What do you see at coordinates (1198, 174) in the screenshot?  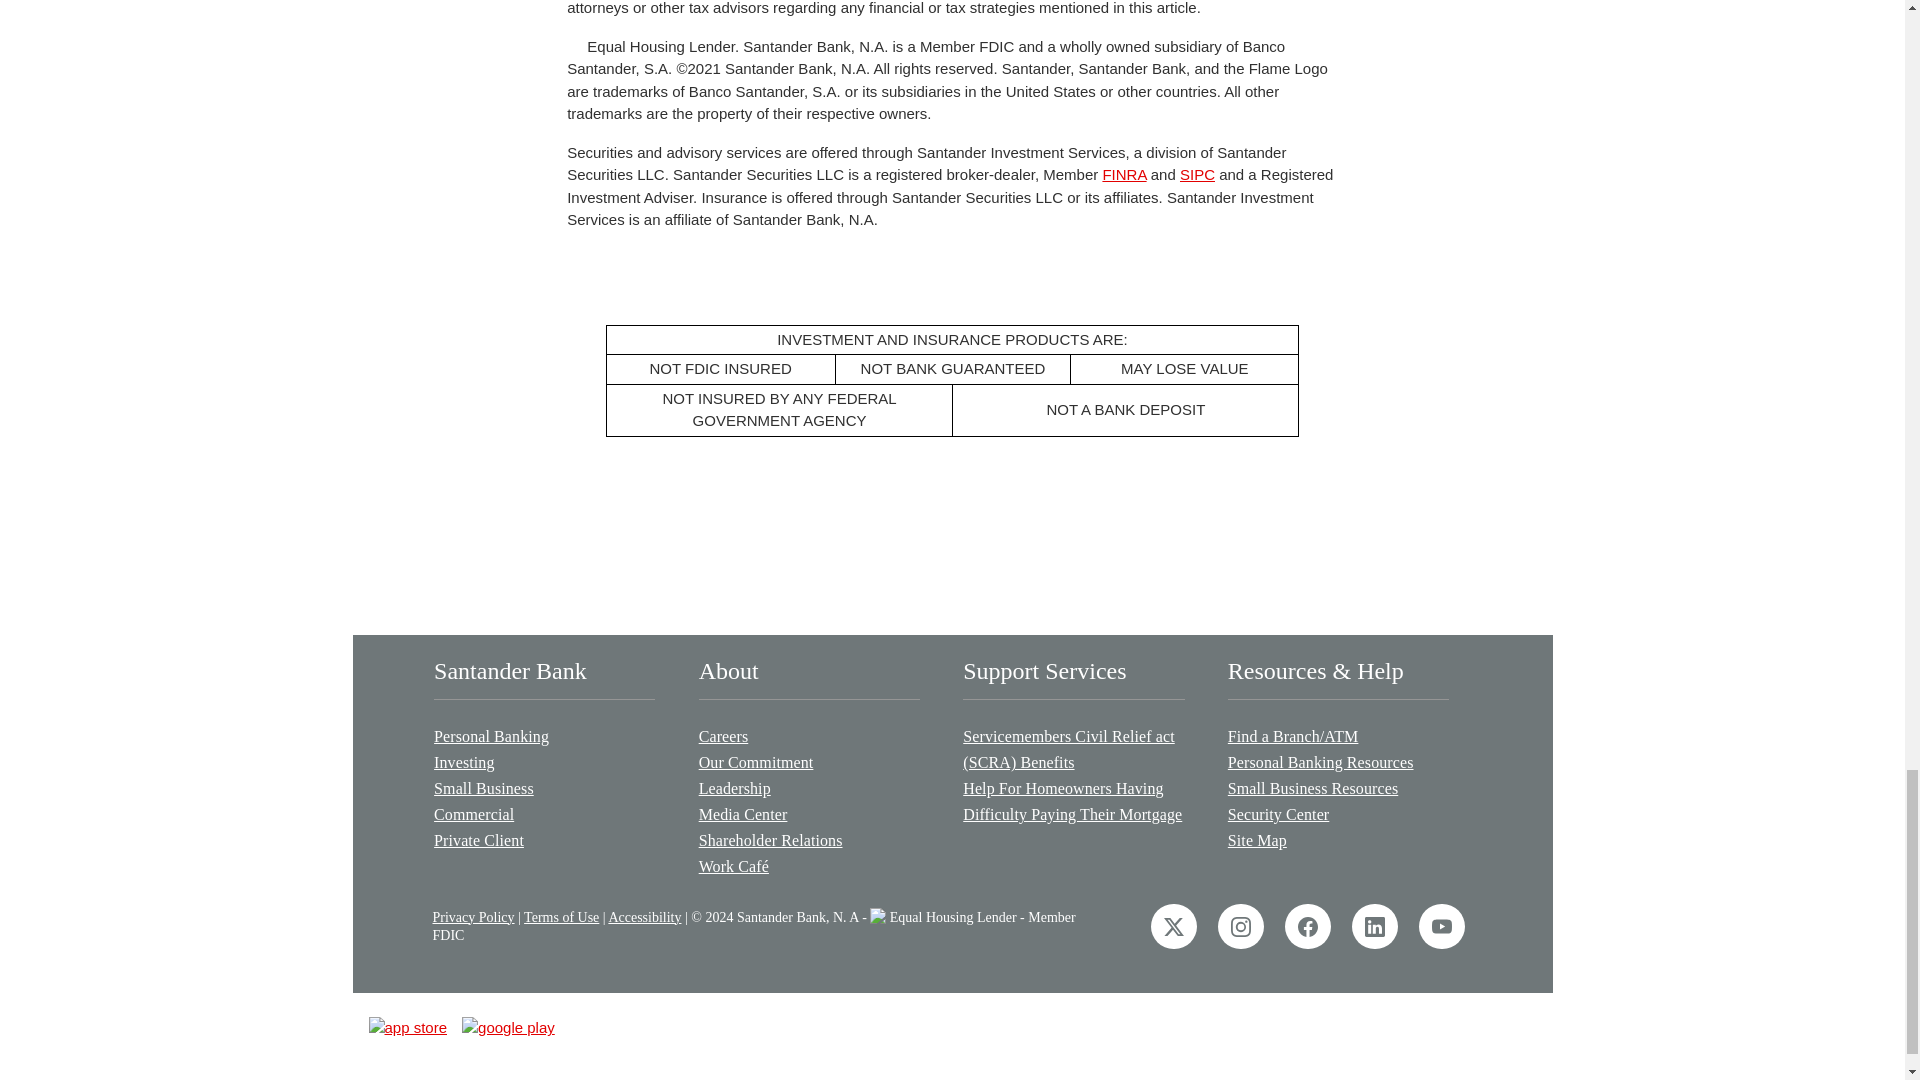 I see `SIPC` at bounding box center [1198, 174].